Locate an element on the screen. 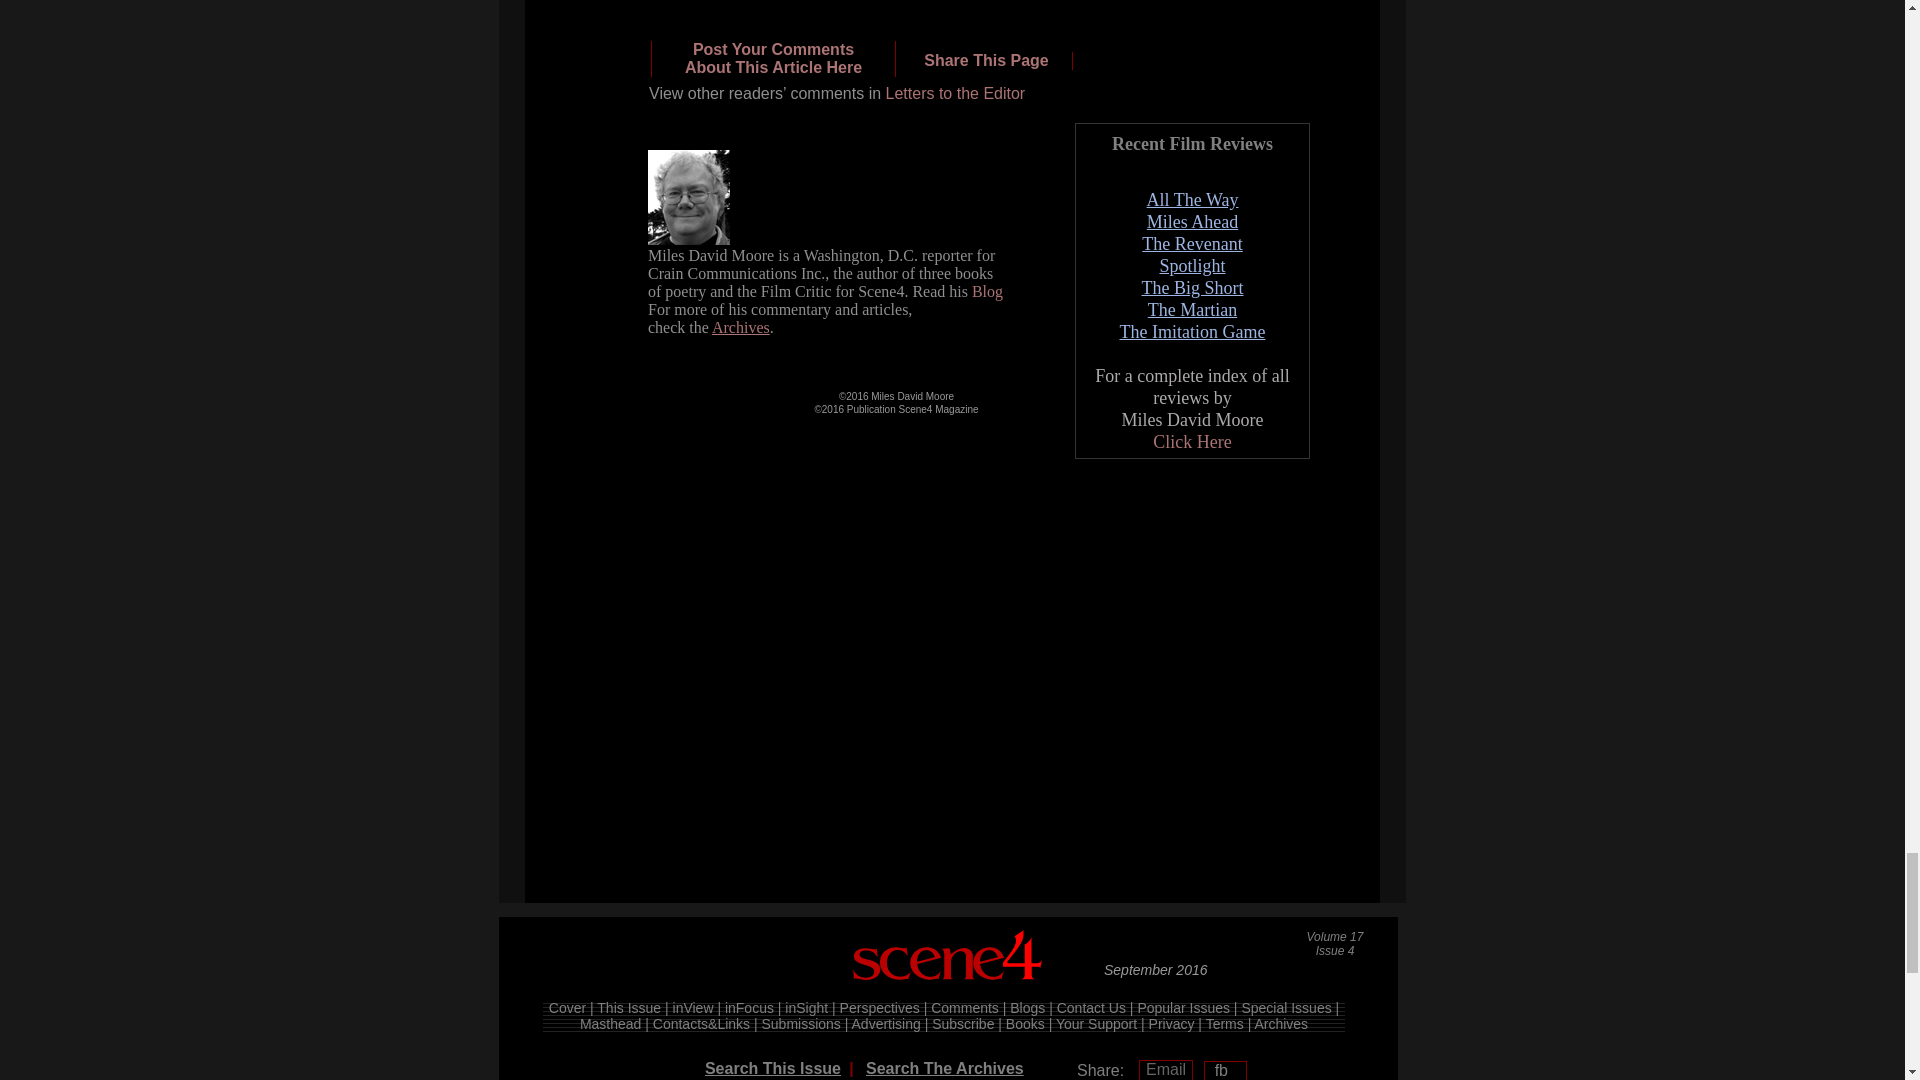 This screenshot has height=1080, width=1920. Search The Archives is located at coordinates (944, 1068).